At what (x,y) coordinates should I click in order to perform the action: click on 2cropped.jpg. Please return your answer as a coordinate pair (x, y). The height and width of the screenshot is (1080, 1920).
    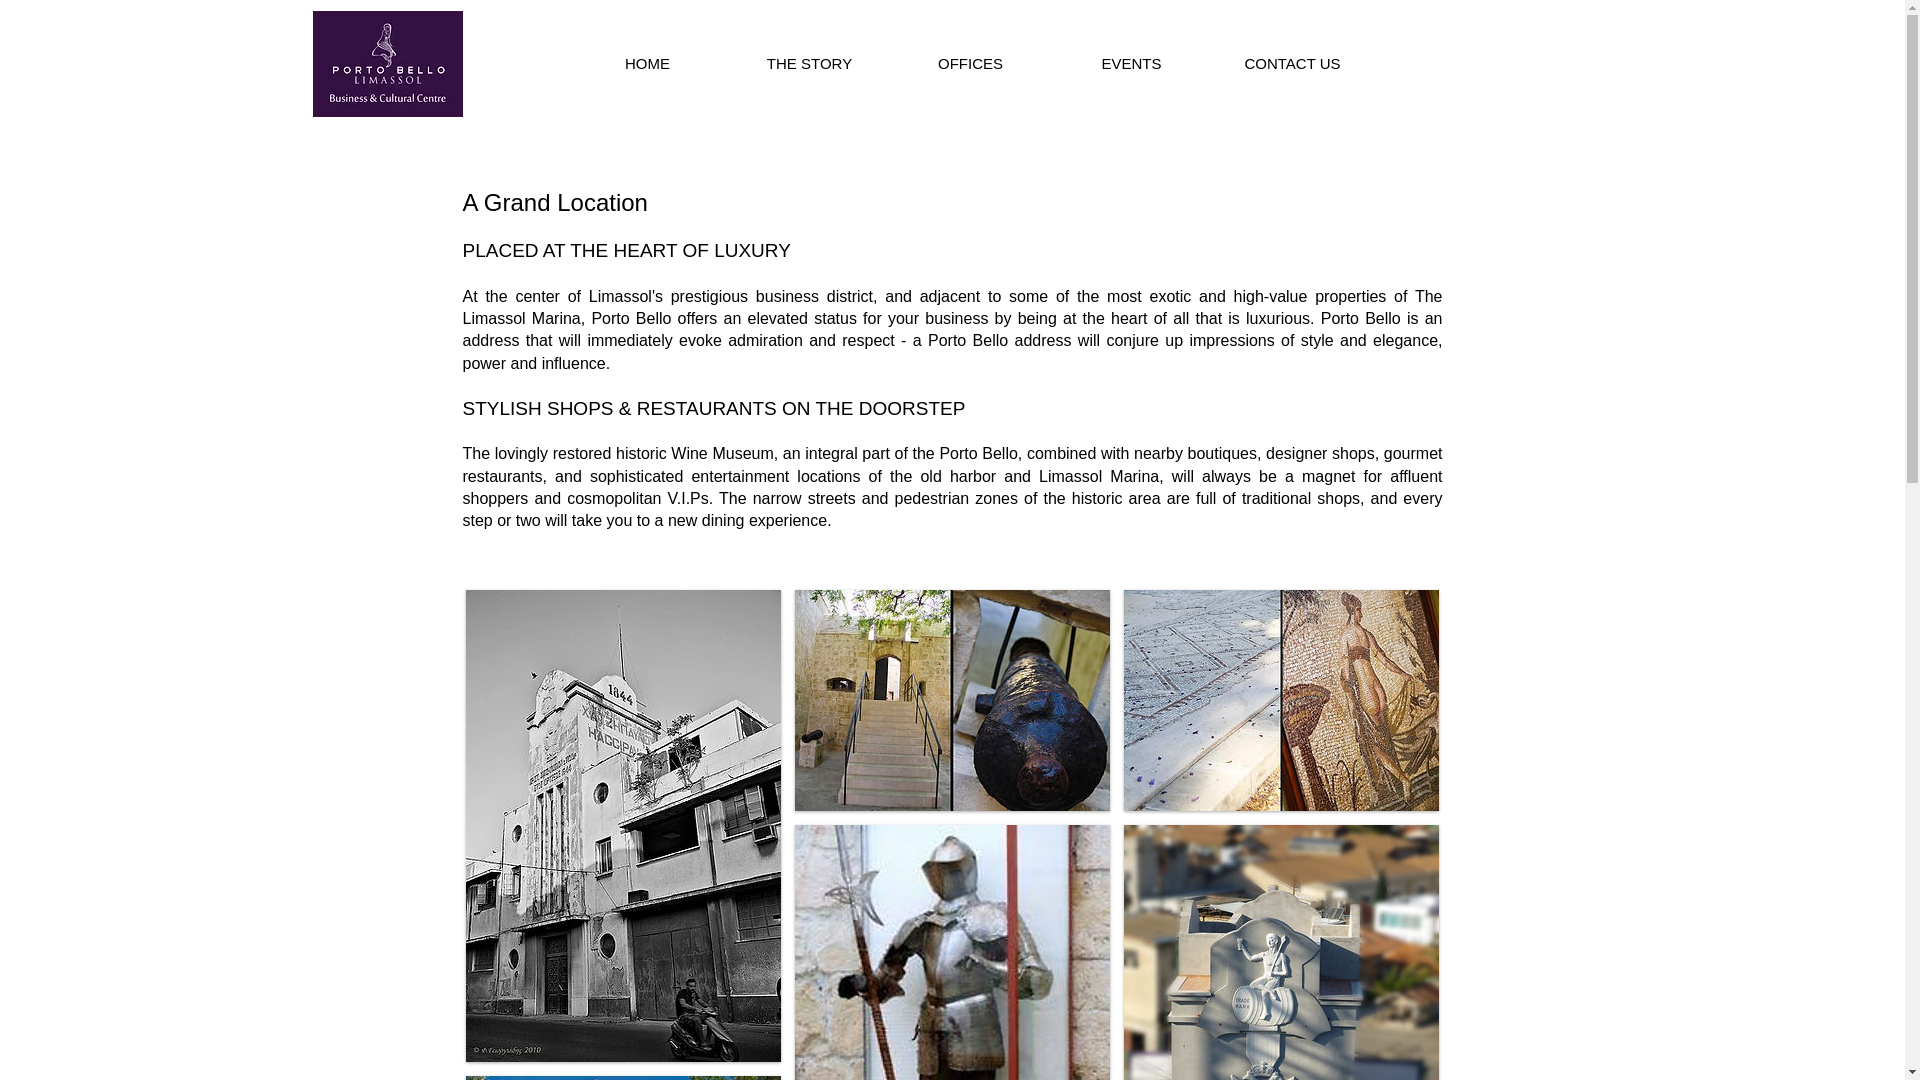
    Looking at the image, I should click on (386, 63).